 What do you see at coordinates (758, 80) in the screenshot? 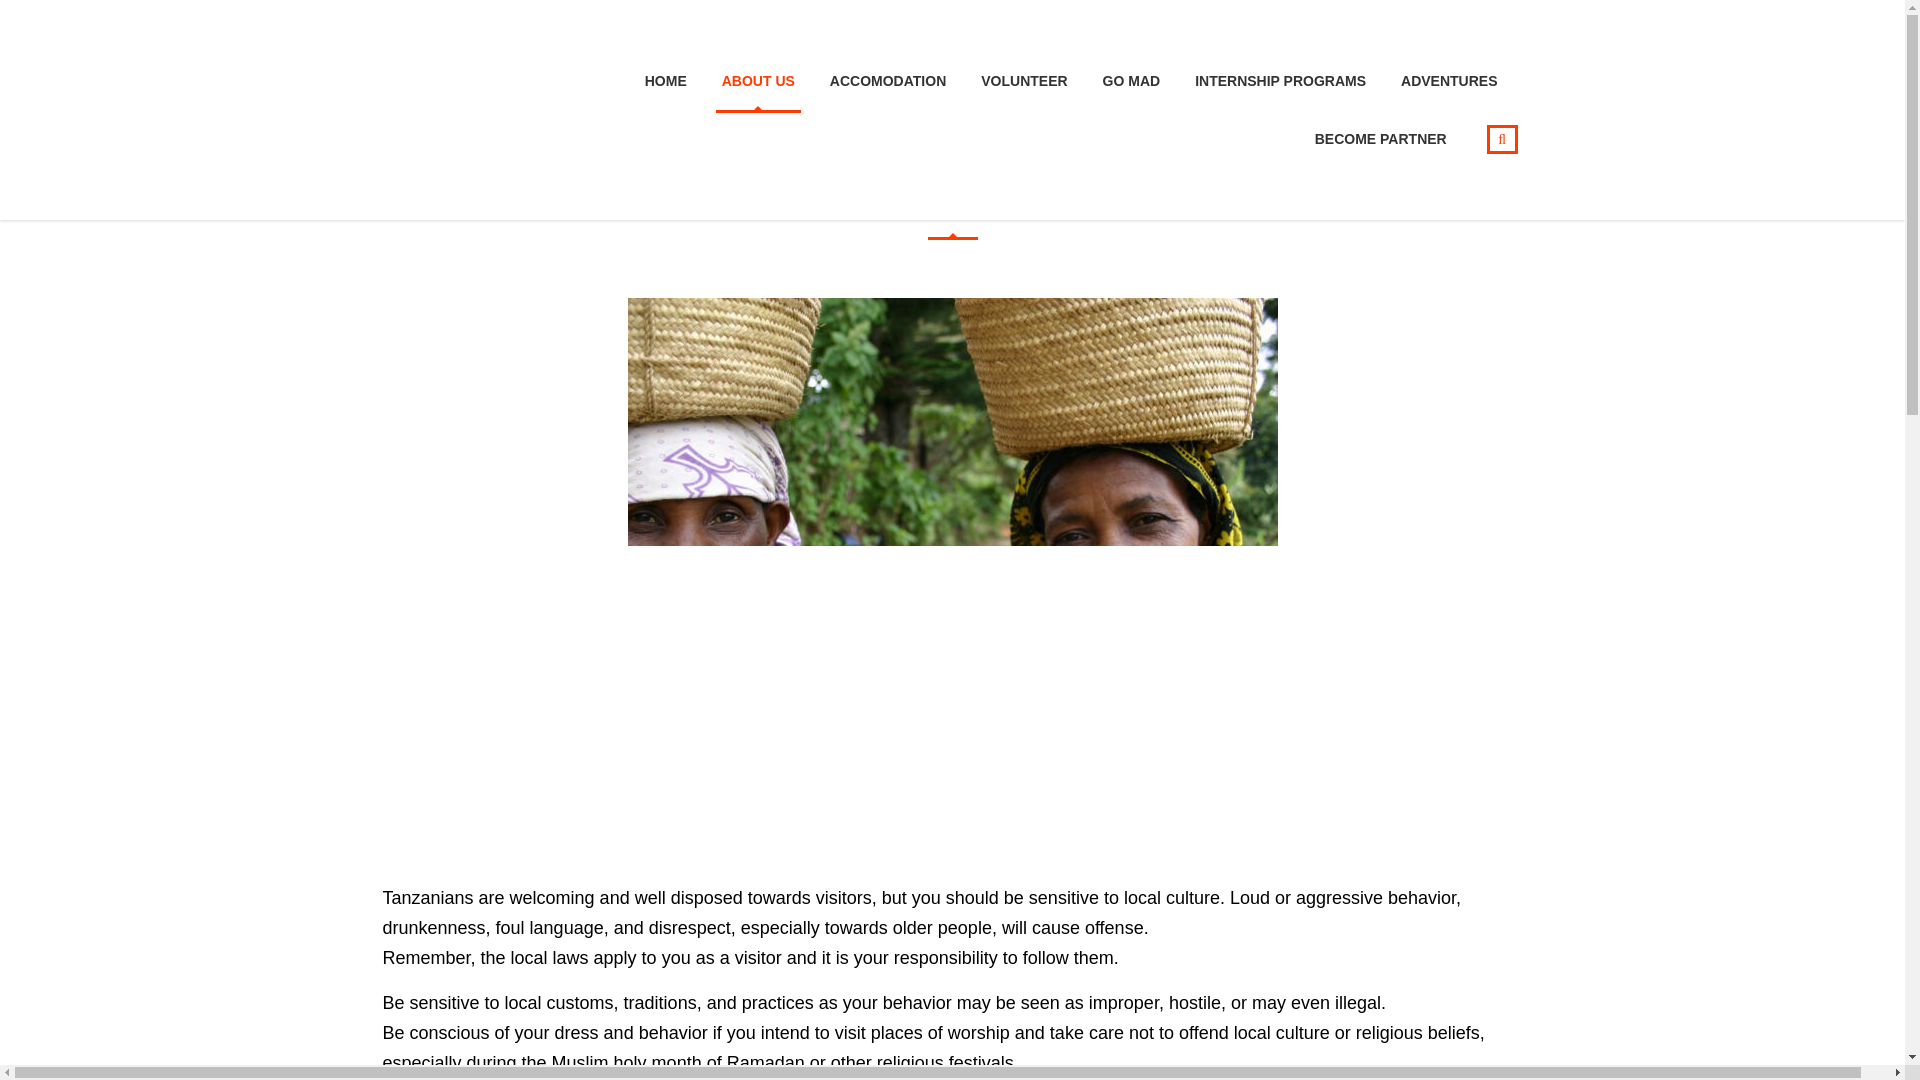
I see `ABOUT US` at bounding box center [758, 80].